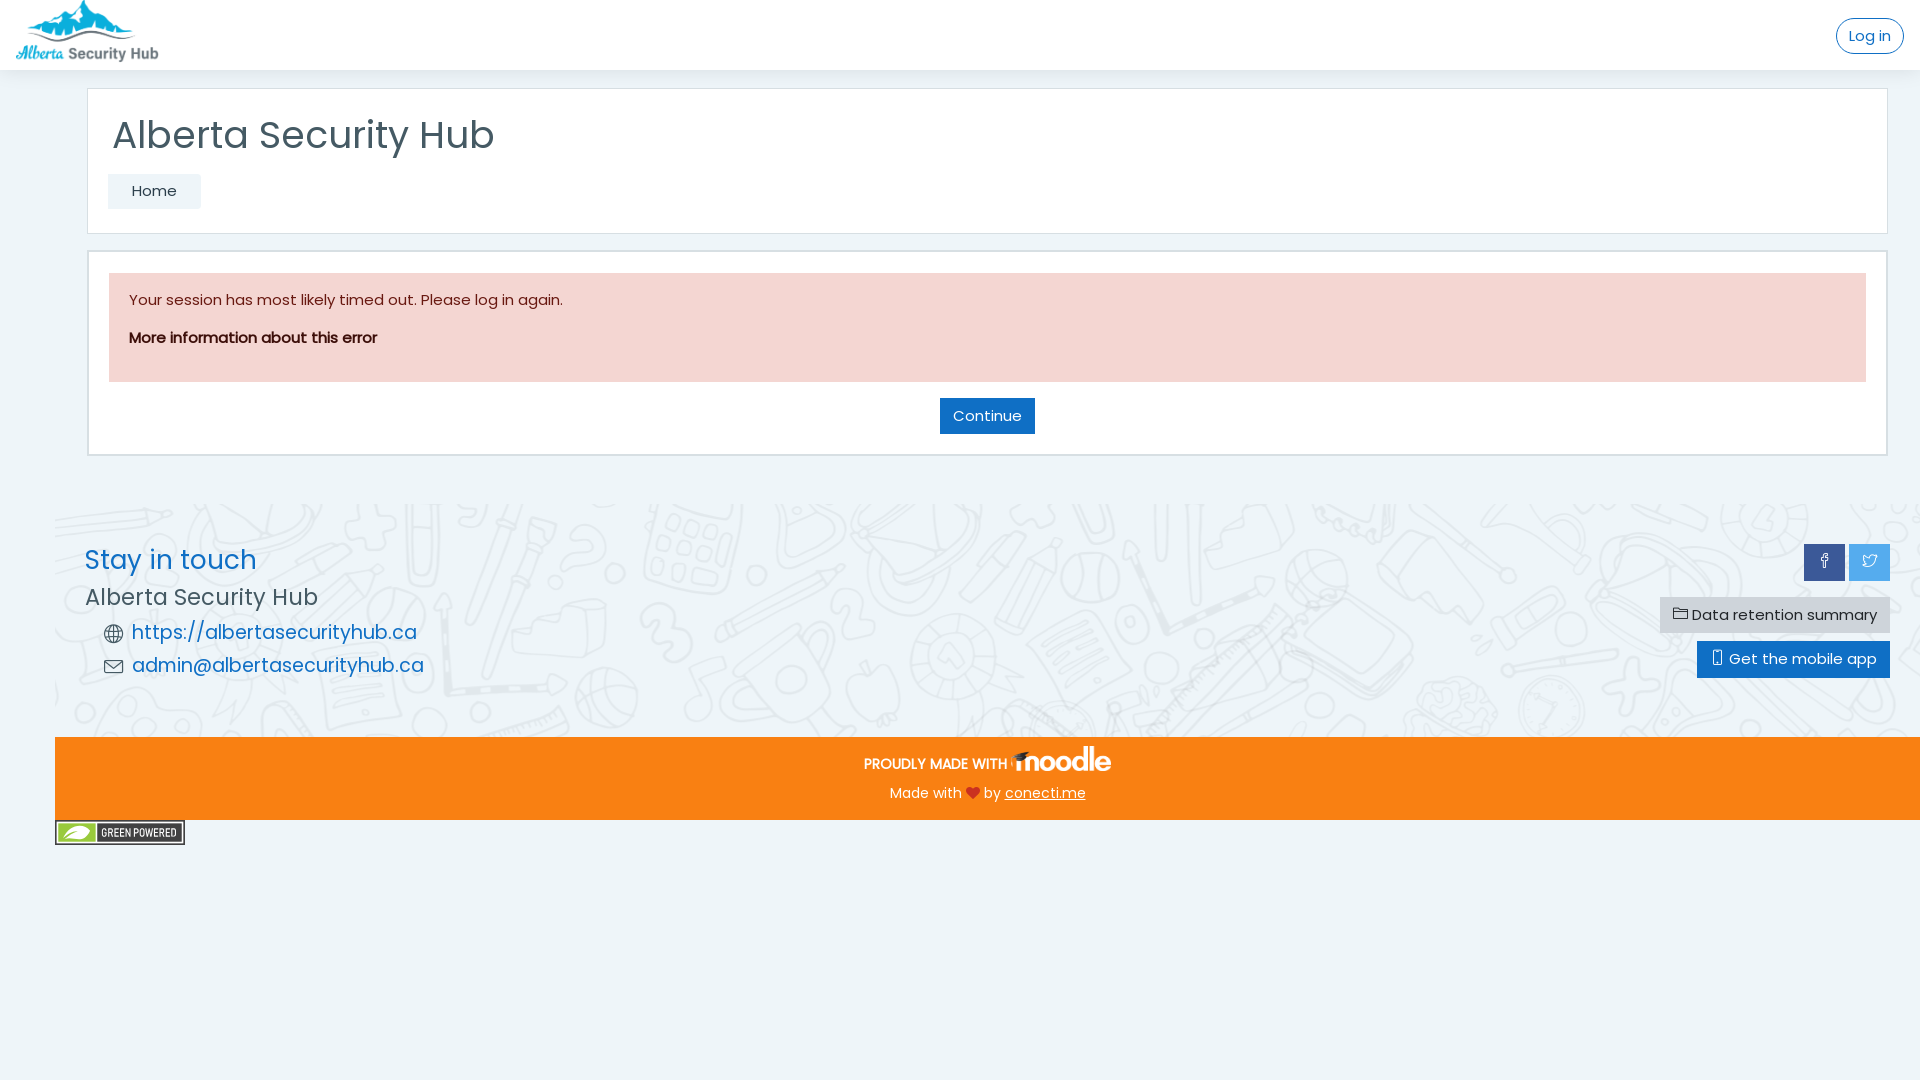 This screenshot has height=1080, width=1920. Describe the element at coordinates (253, 338) in the screenshot. I see `More information about this error` at that location.